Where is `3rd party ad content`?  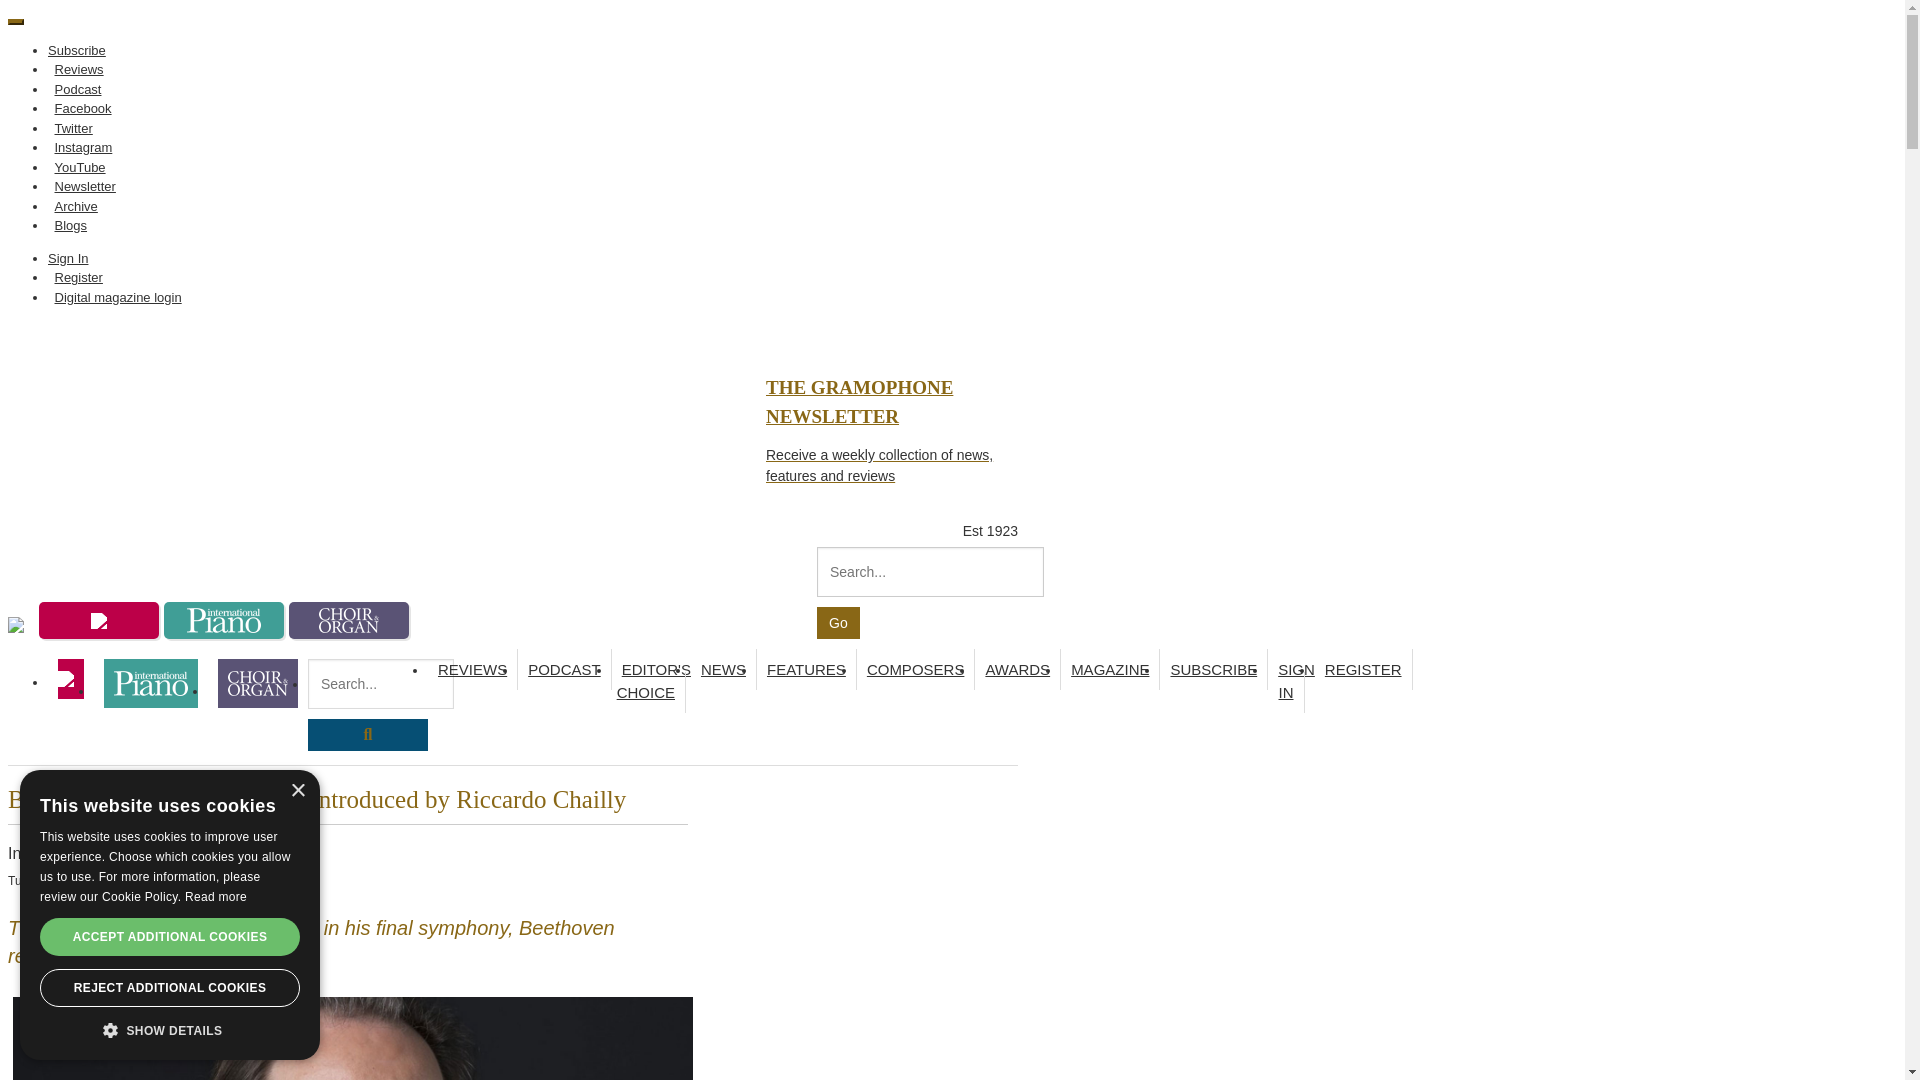
3rd party ad content is located at coordinates (371, 375).